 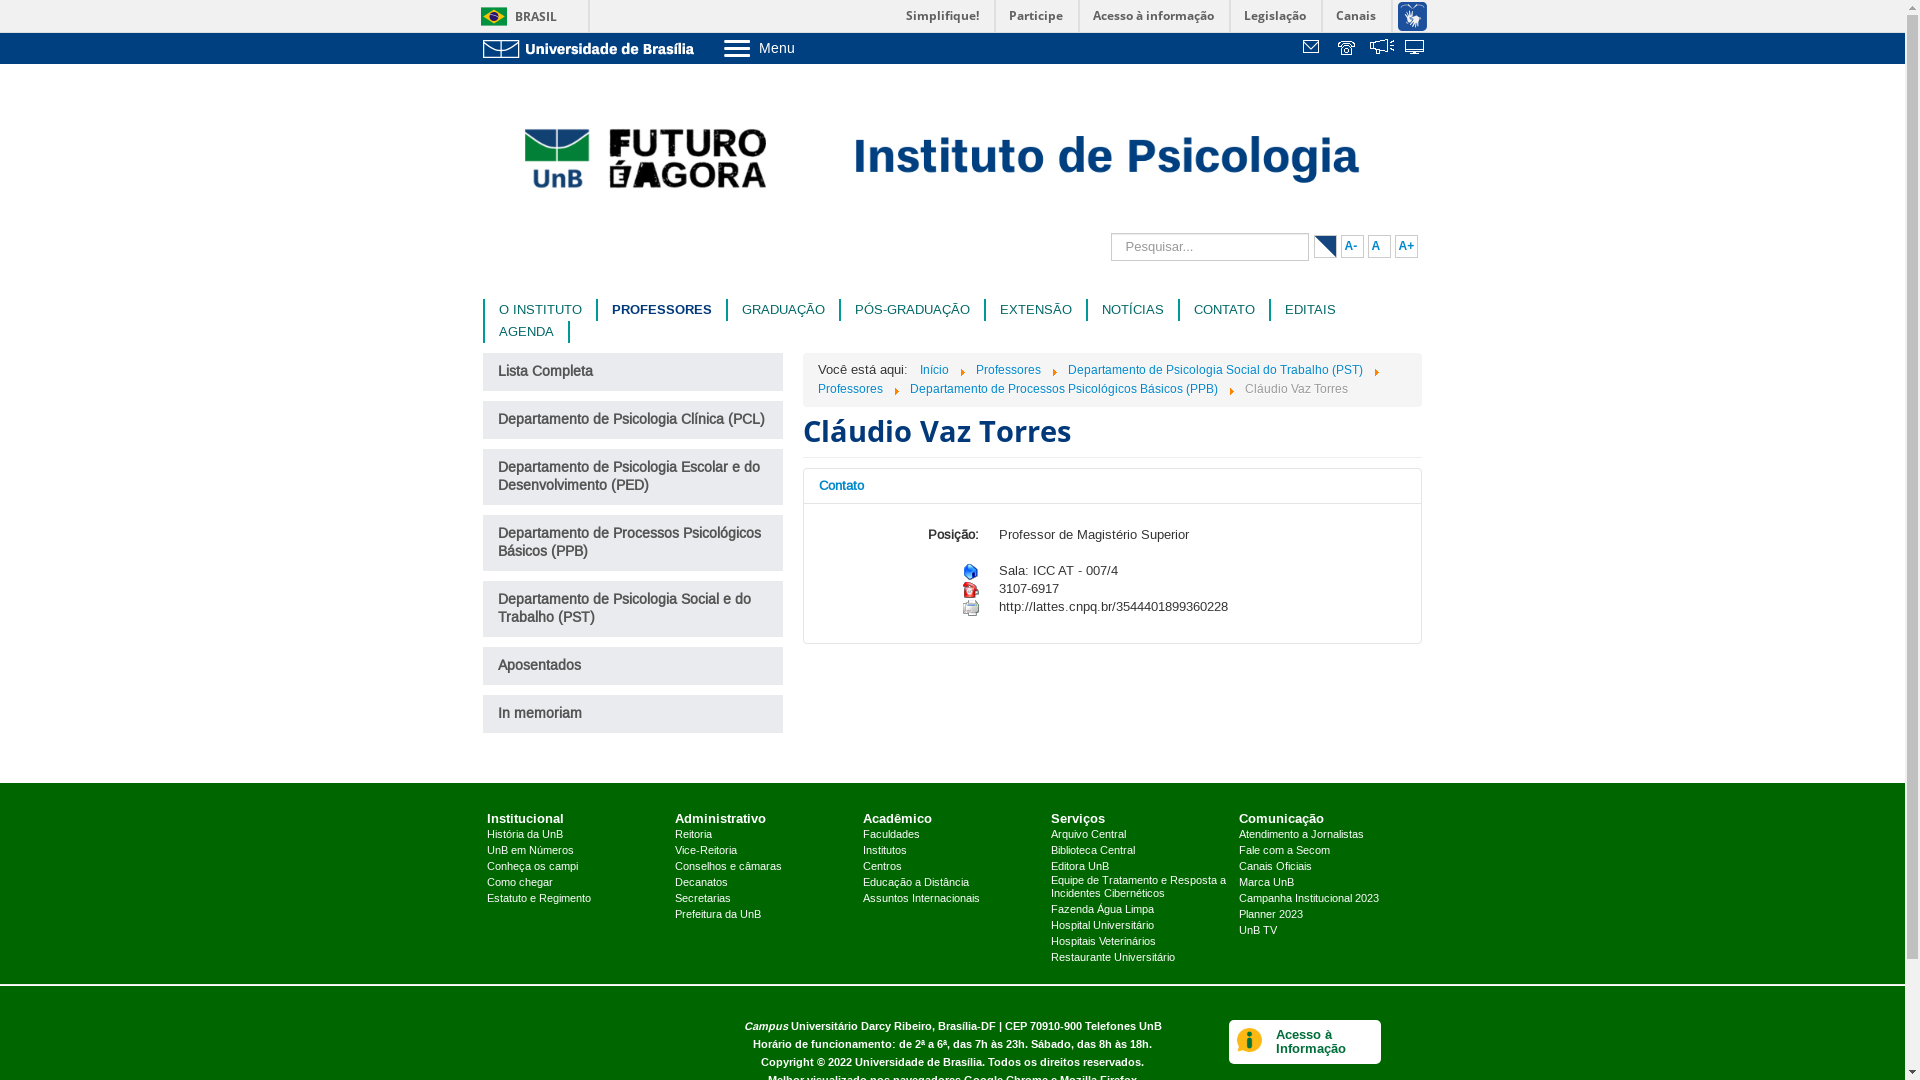 I want to click on Sistemas, so click(x=1416, y=49).